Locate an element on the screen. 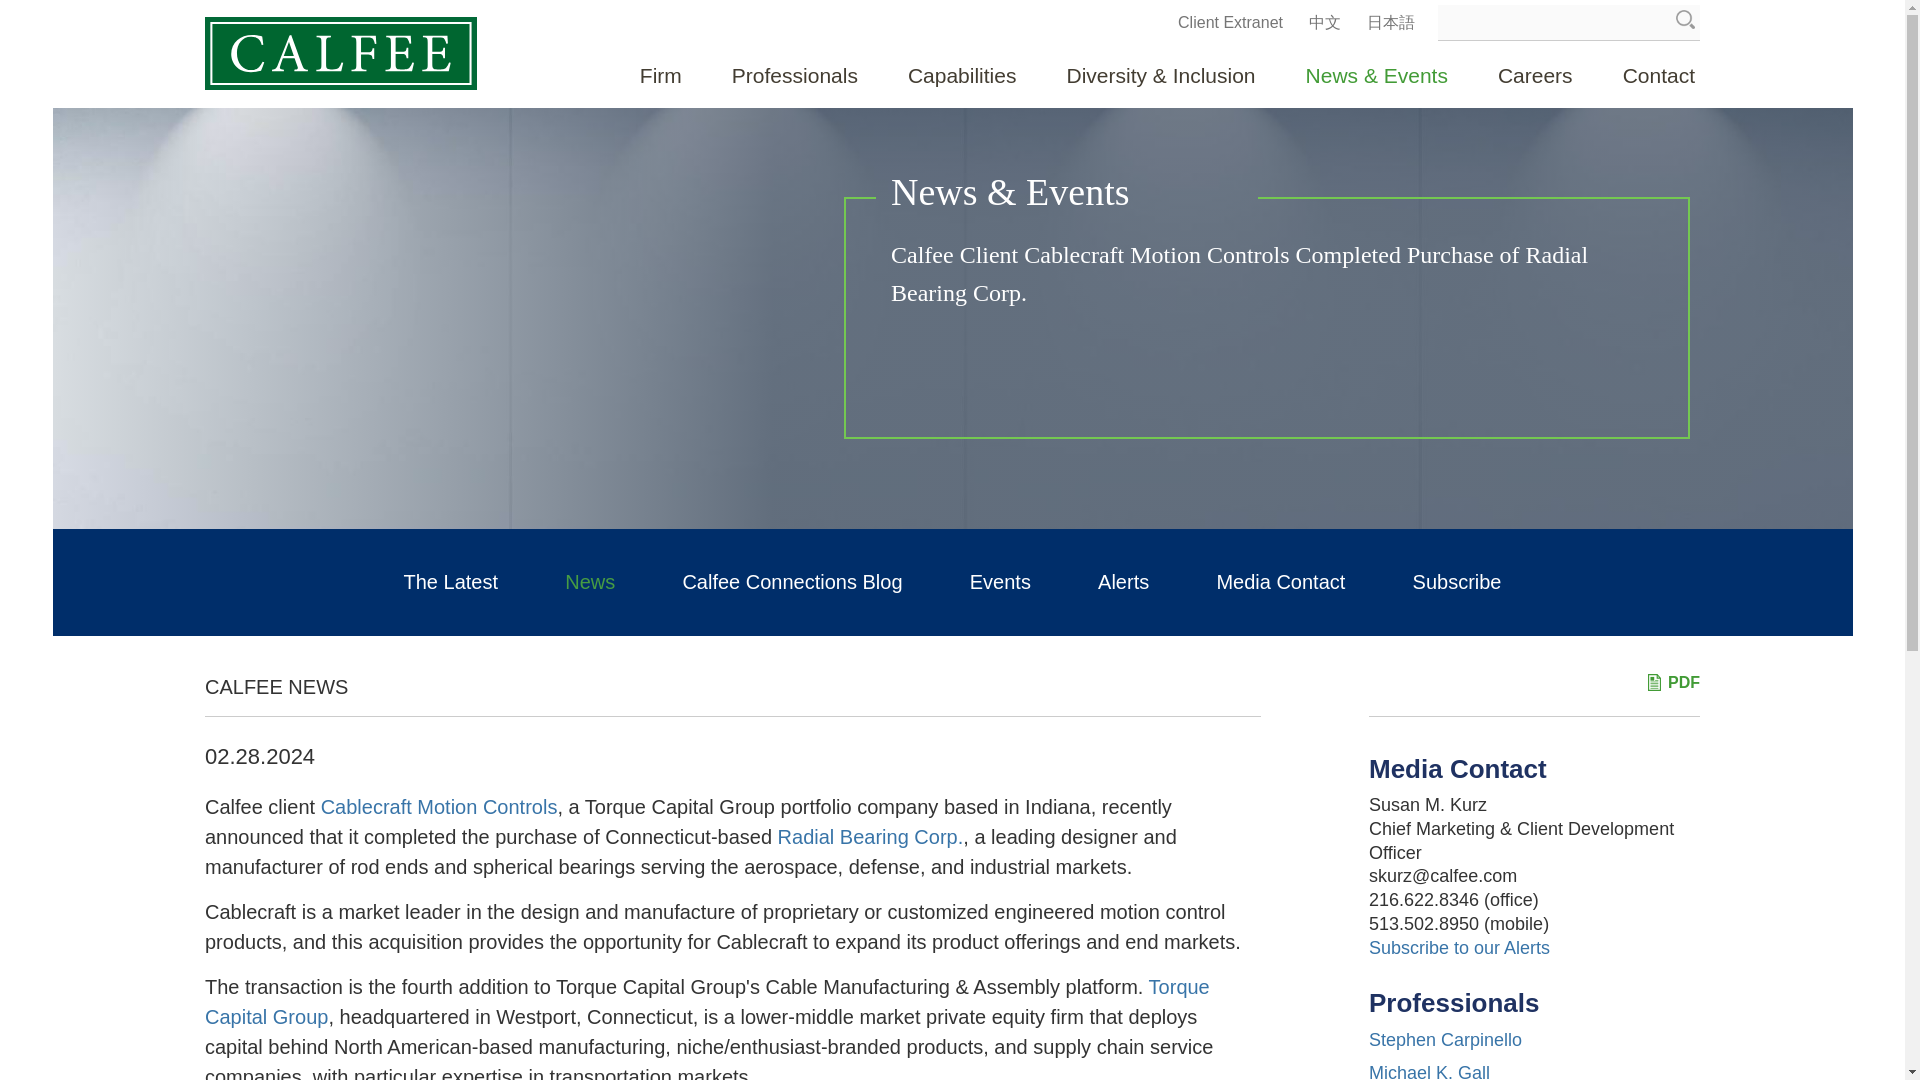  Torque Capital Group's website at torquecap.com is located at coordinates (707, 1002).